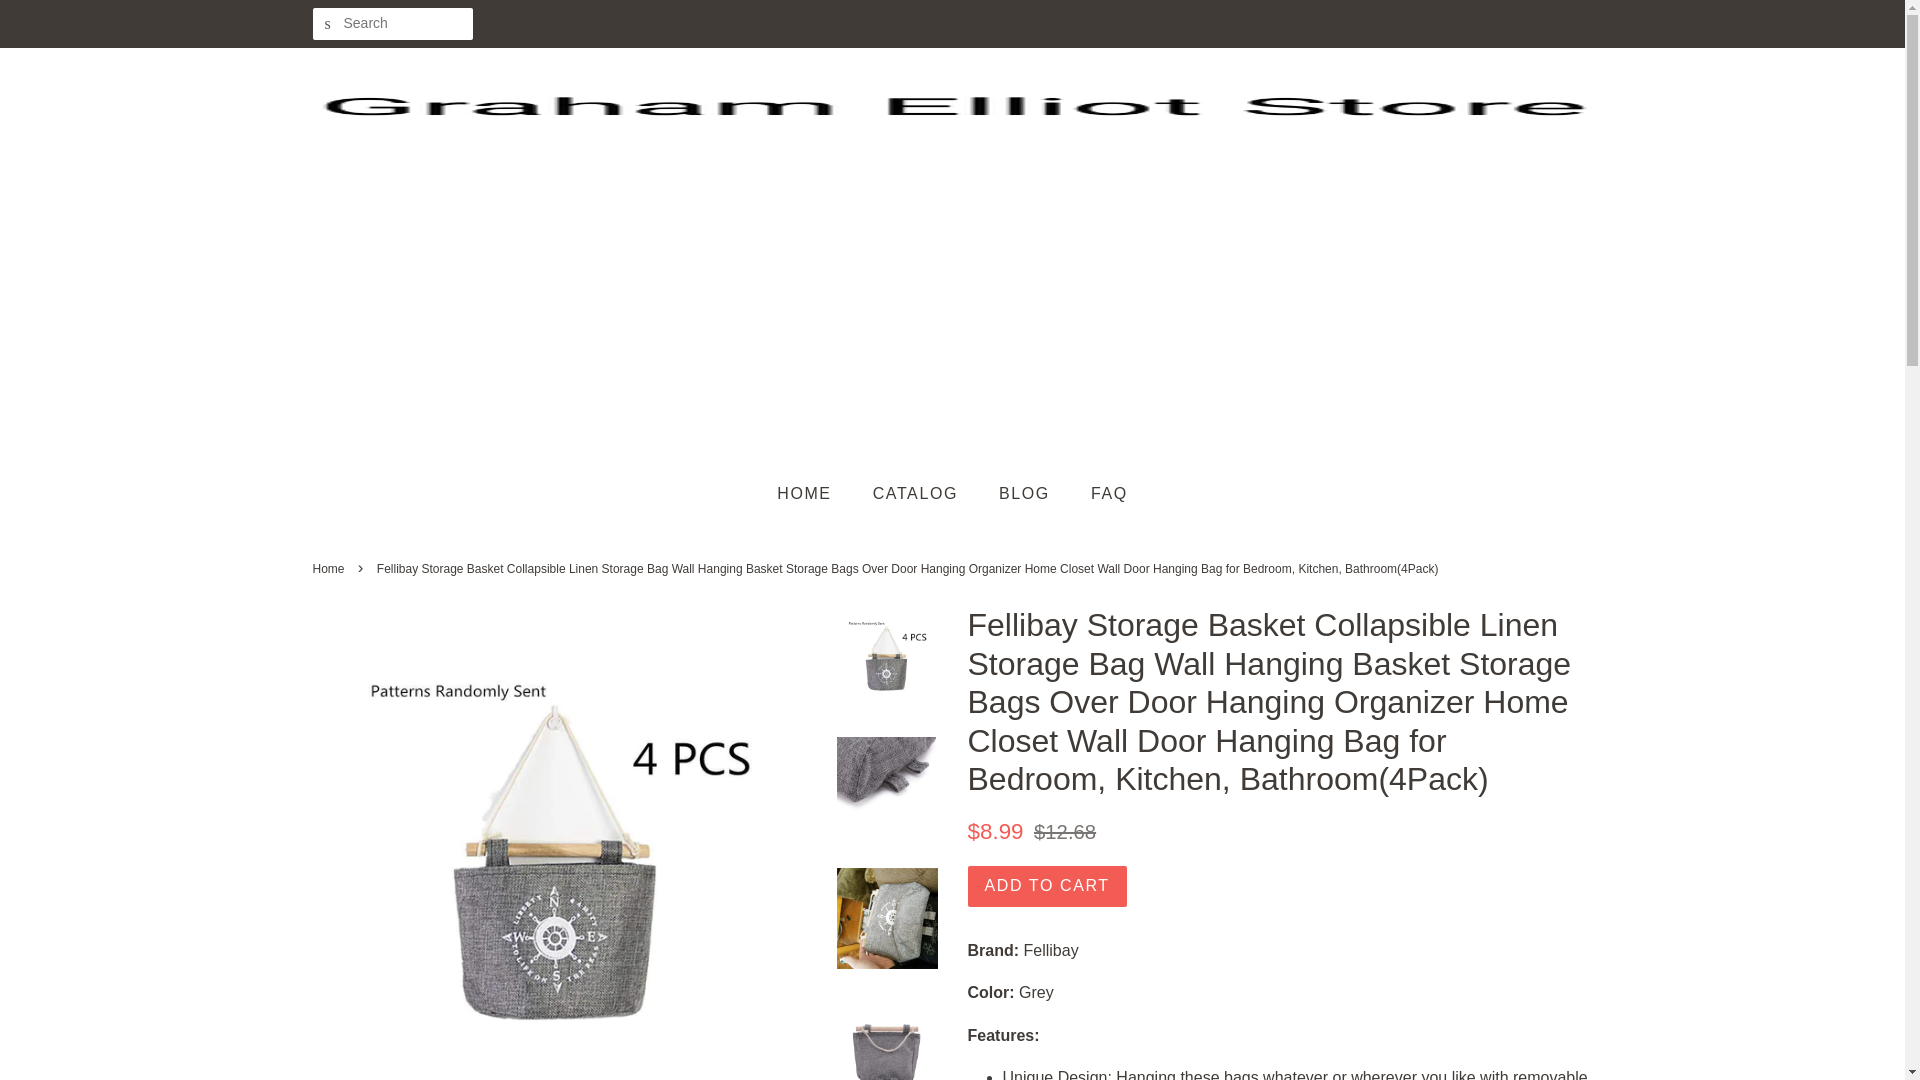  What do you see at coordinates (1047, 886) in the screenshot?
I see `ADD TO CART` at bounding box center [1047, 886].